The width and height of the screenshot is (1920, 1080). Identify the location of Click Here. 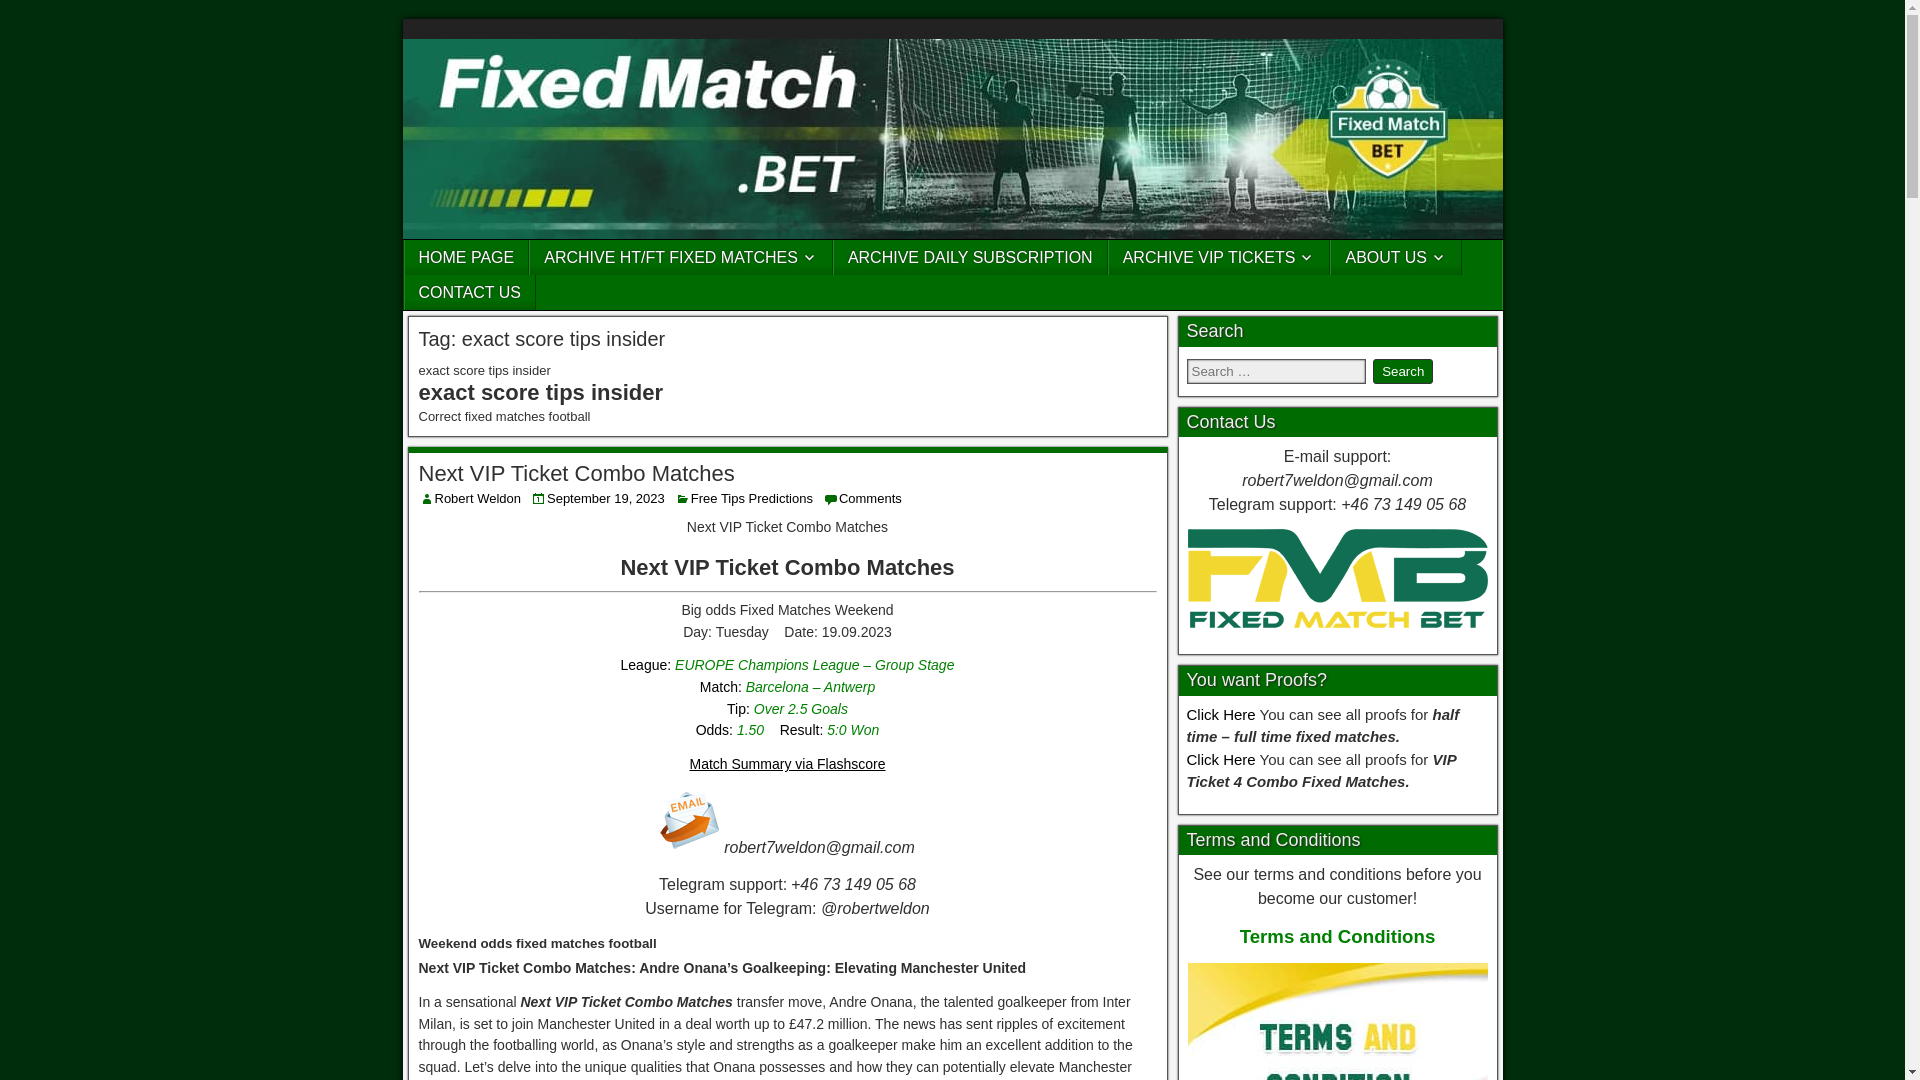
(1220, 714).